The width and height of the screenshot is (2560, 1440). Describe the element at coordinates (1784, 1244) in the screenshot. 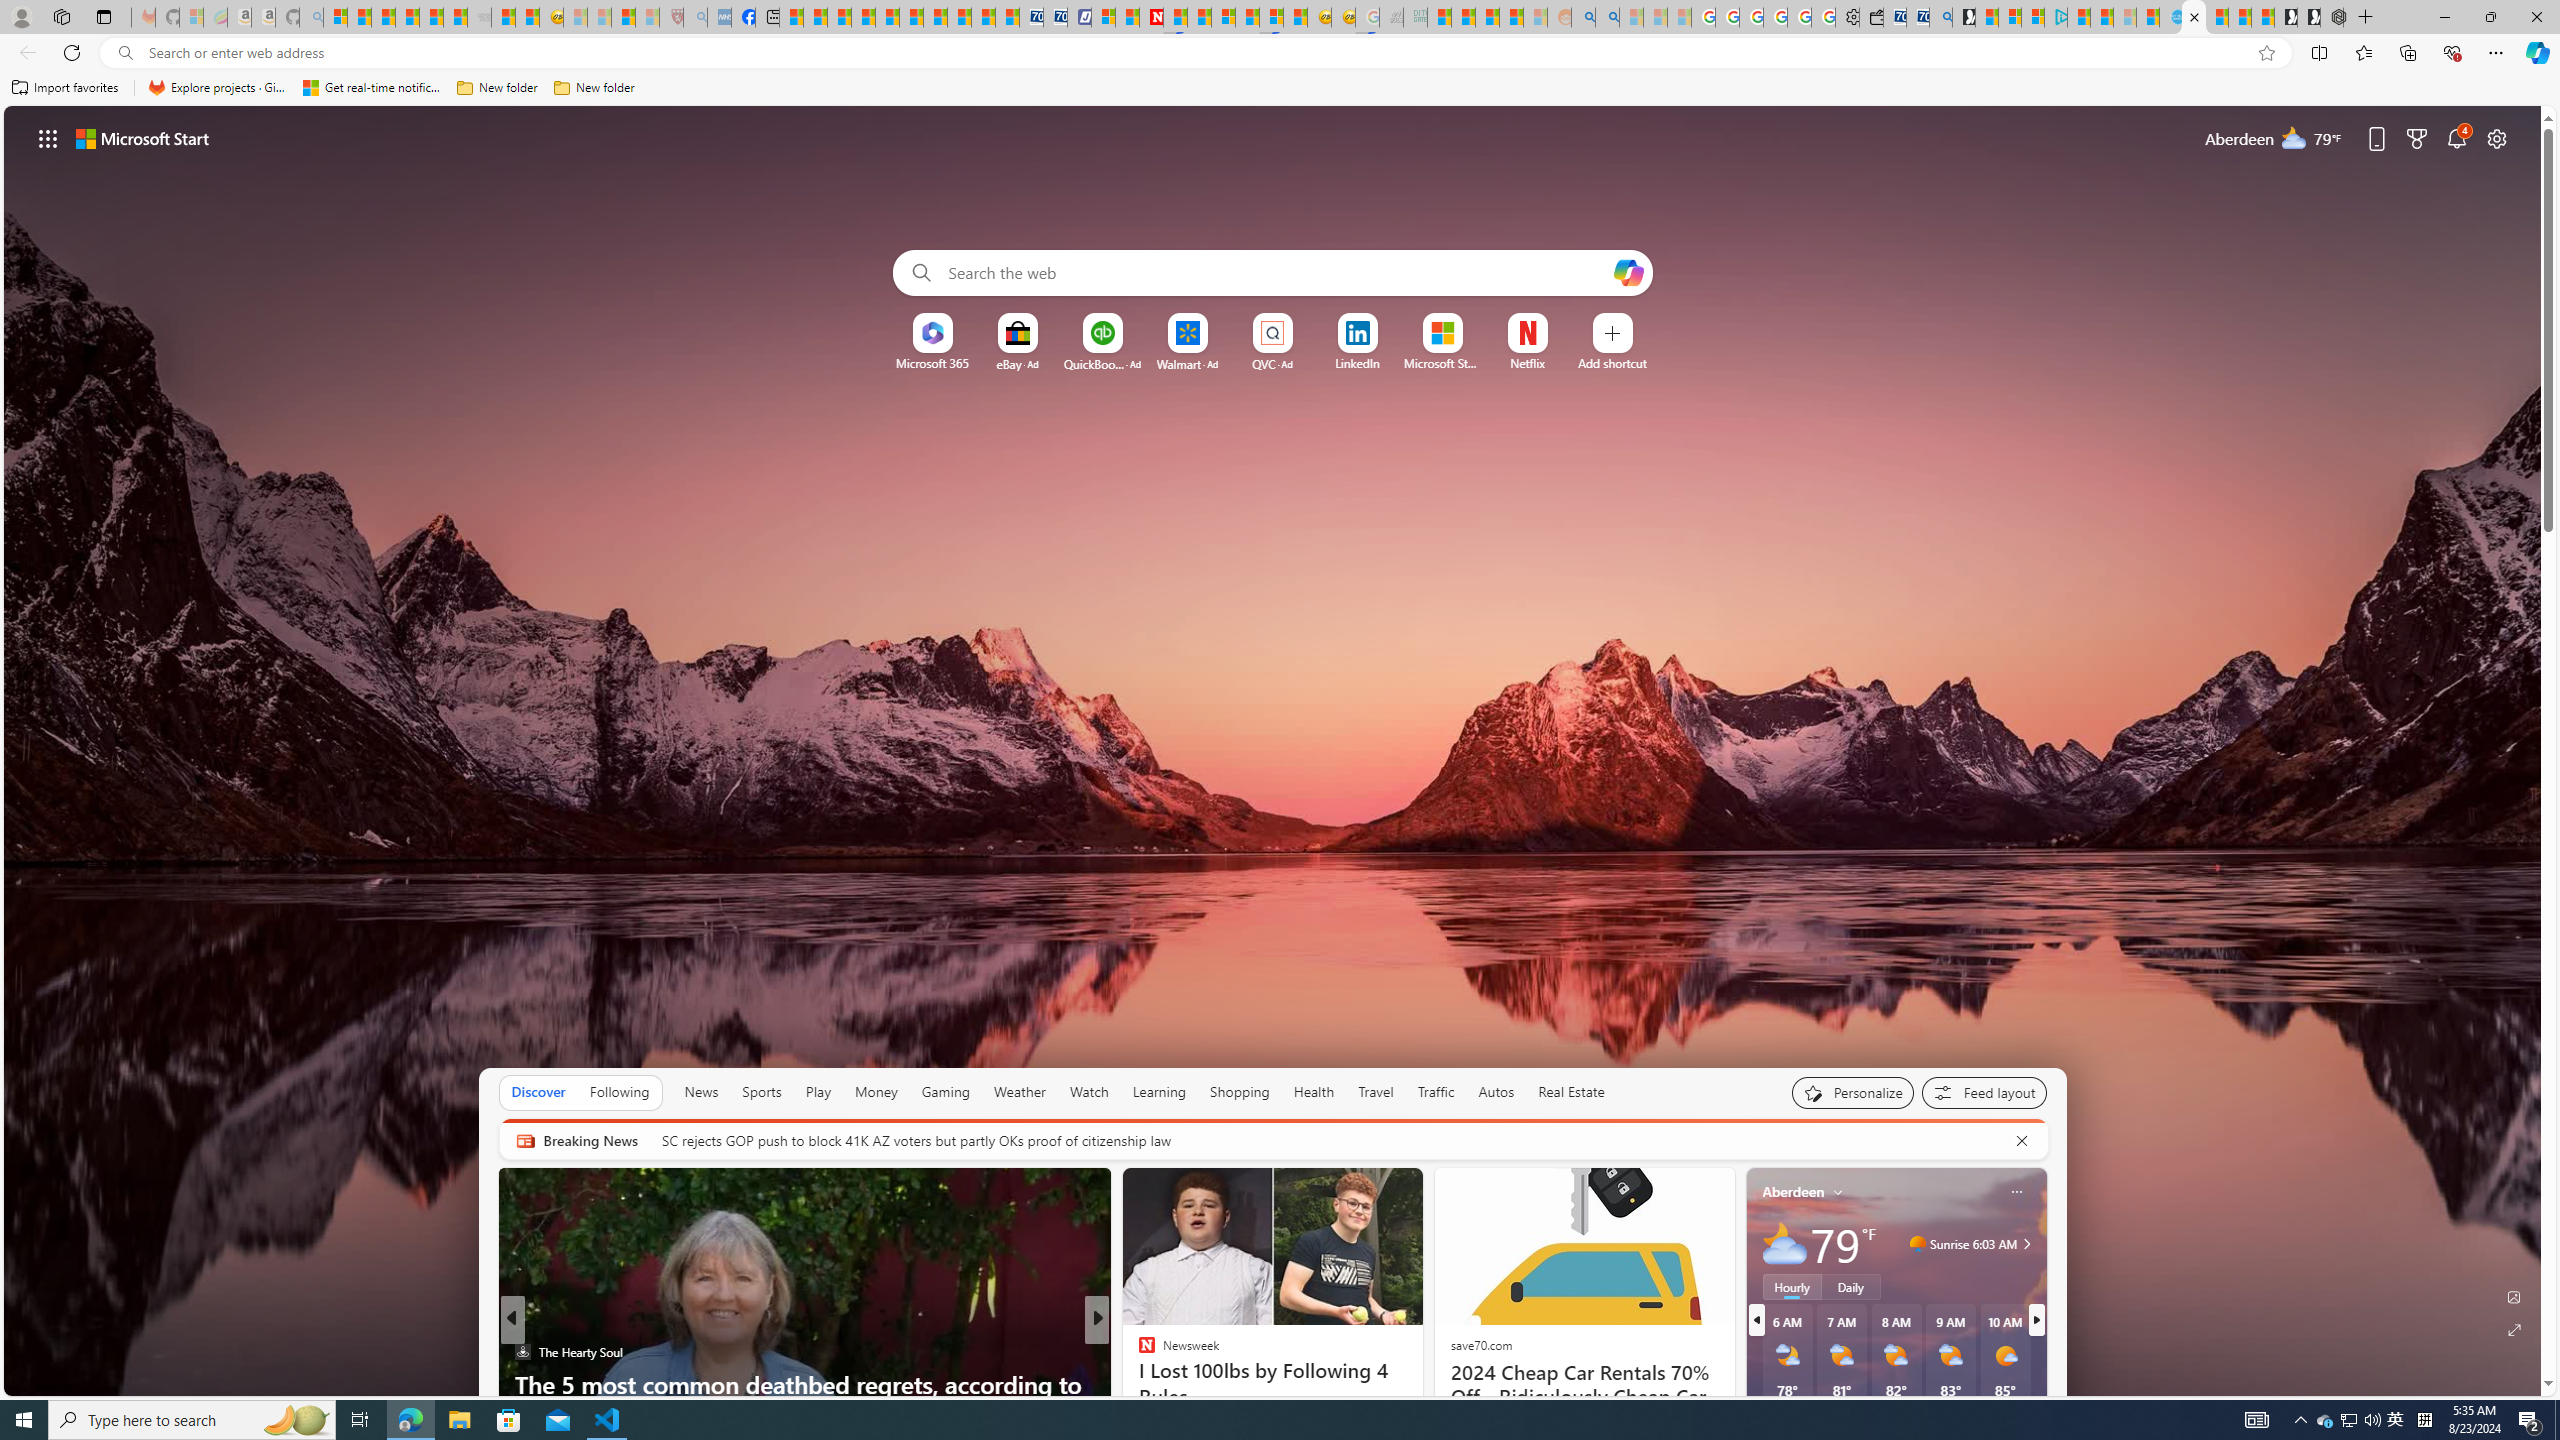

I see `Mostly cloudy` at that location.